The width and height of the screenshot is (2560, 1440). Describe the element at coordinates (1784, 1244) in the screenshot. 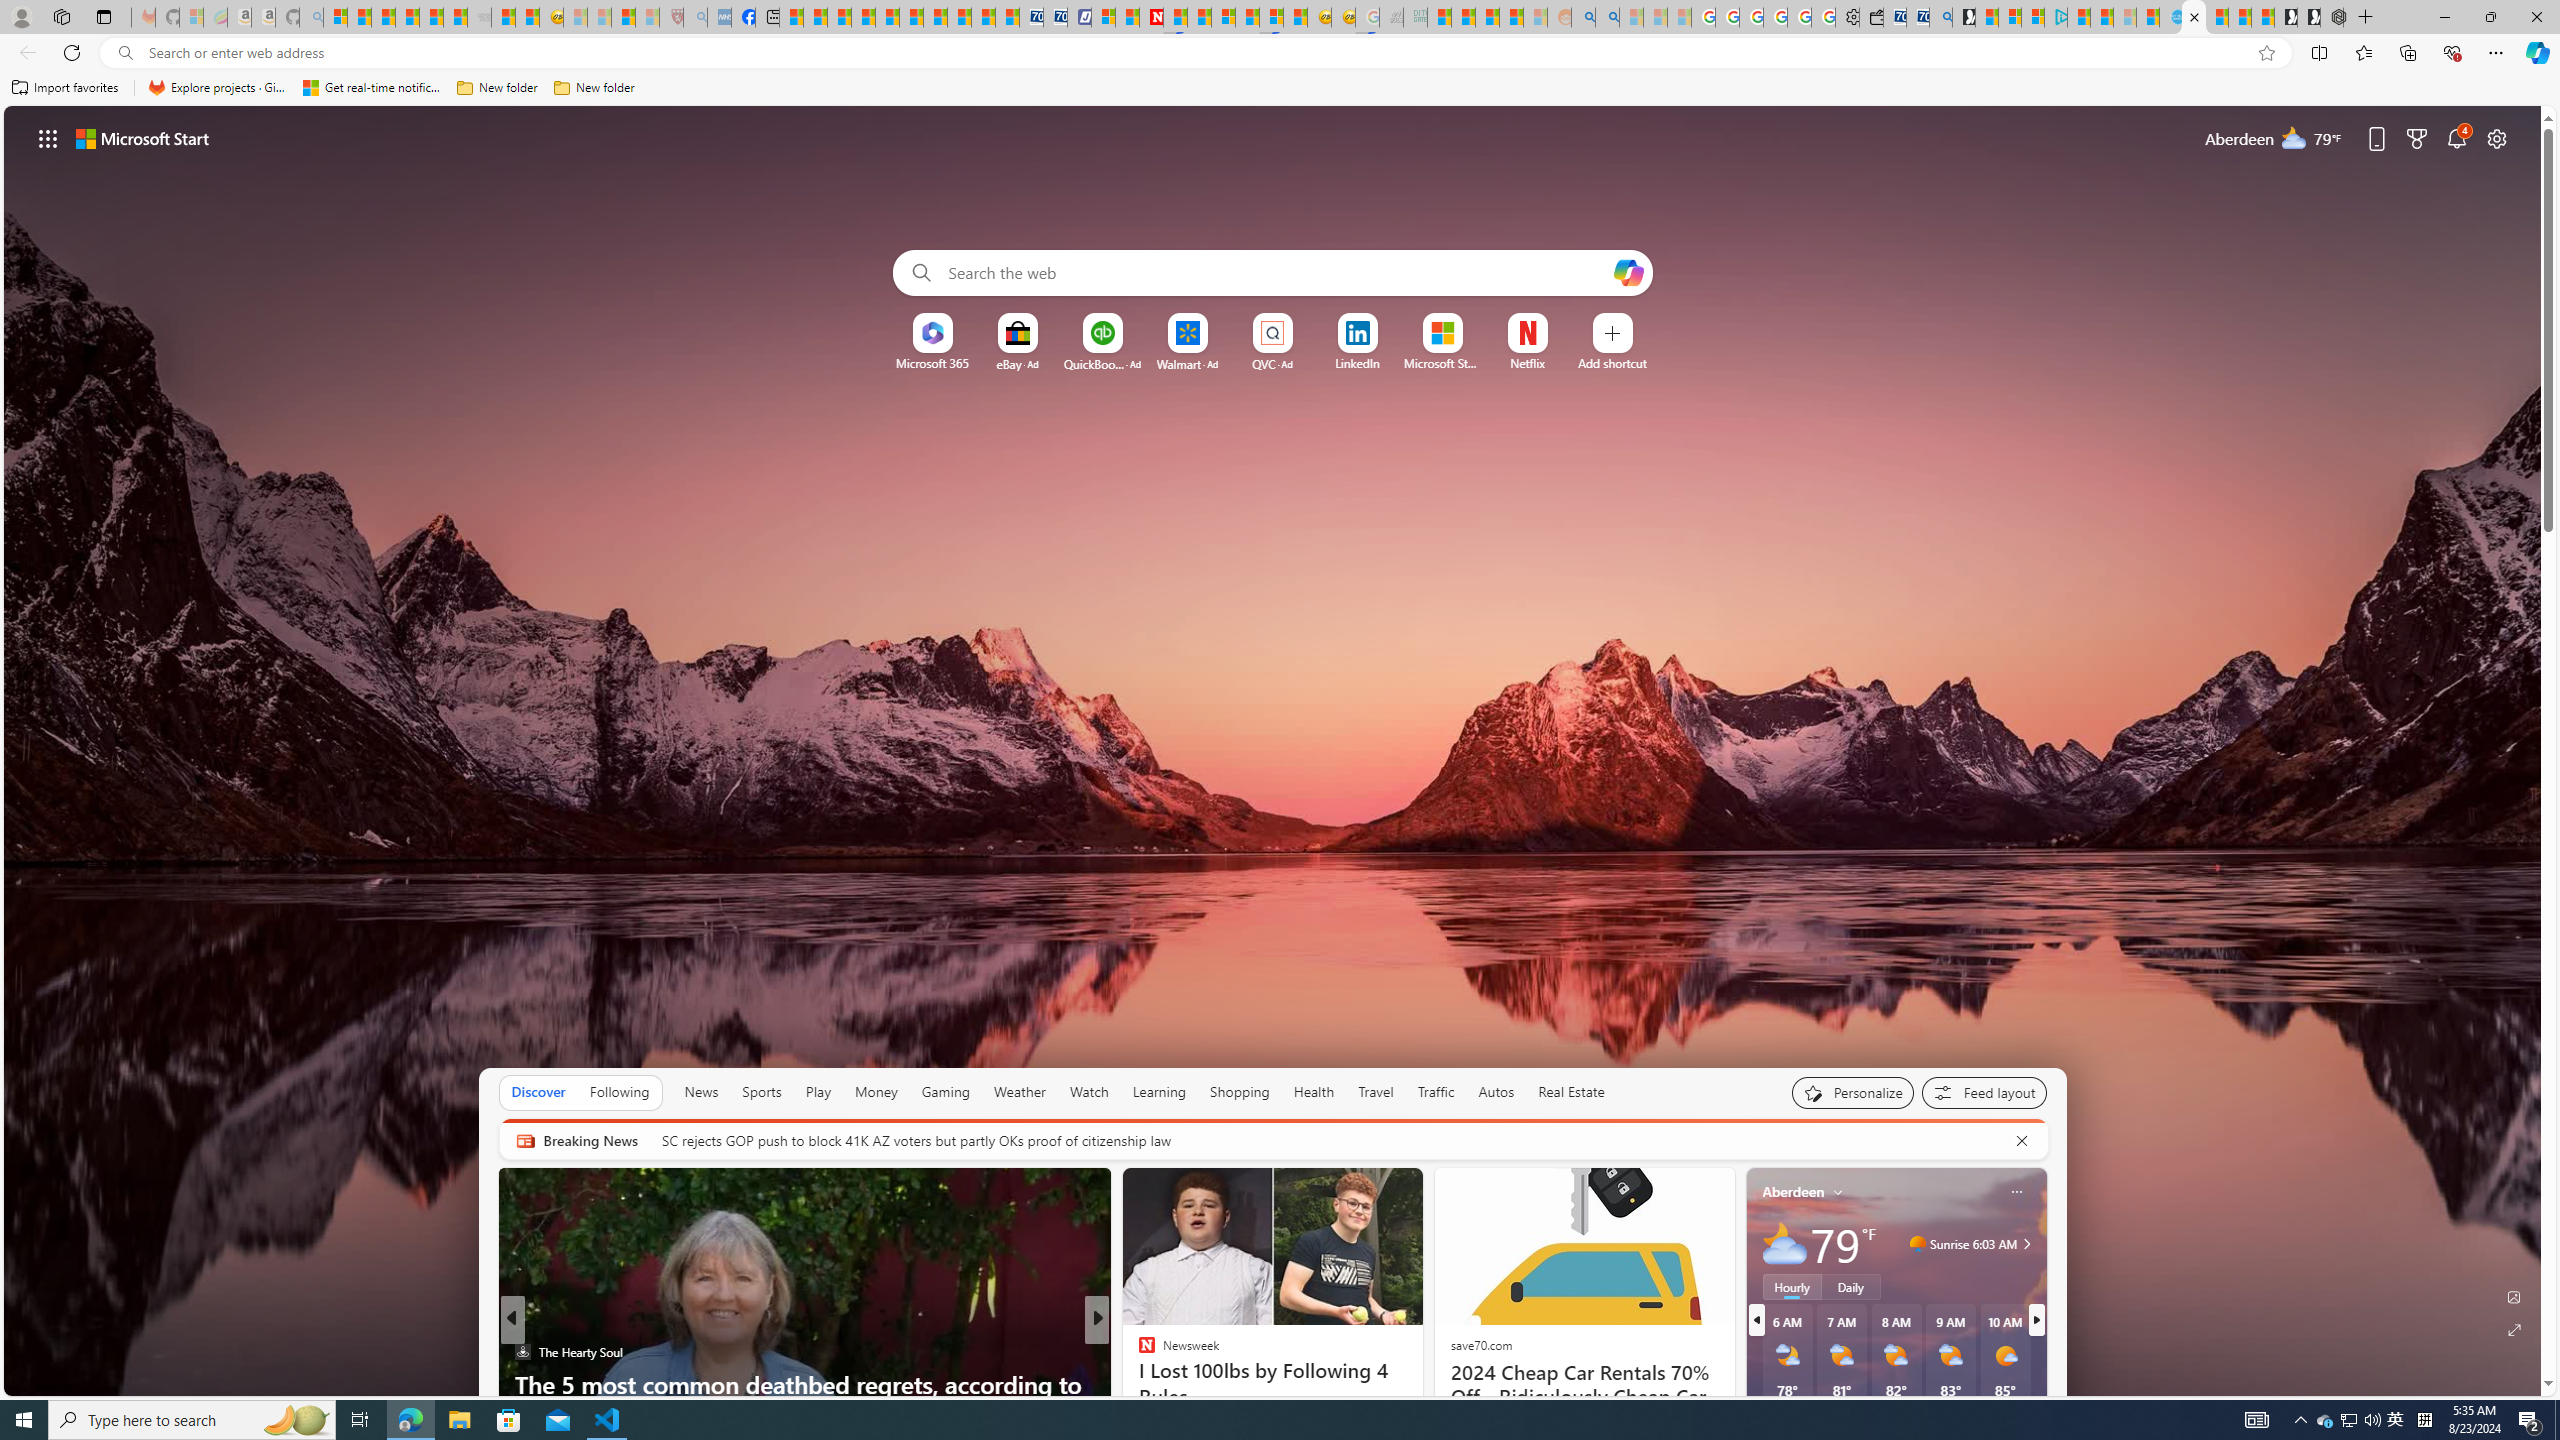

I see `Mostly cloudy` at that location.